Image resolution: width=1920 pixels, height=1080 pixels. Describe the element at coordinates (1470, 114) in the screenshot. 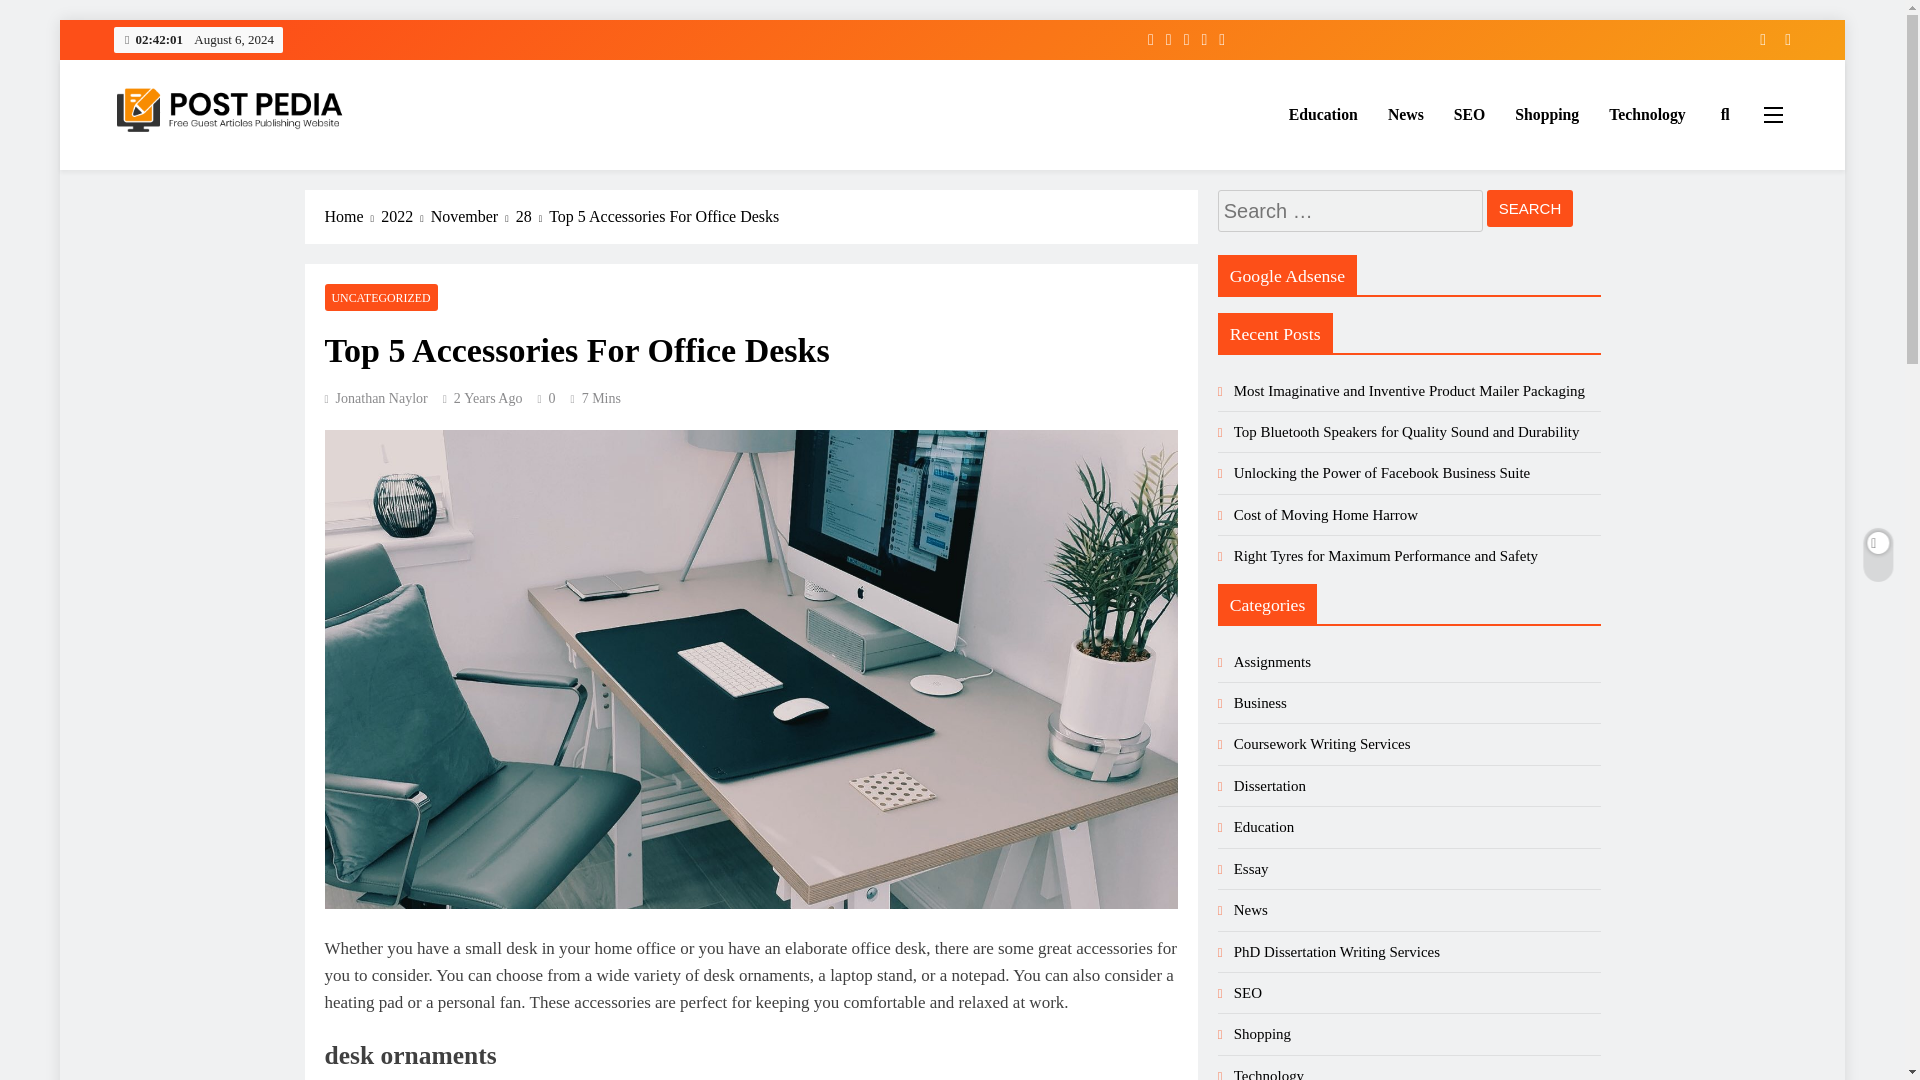

I see `SEO` at that location.